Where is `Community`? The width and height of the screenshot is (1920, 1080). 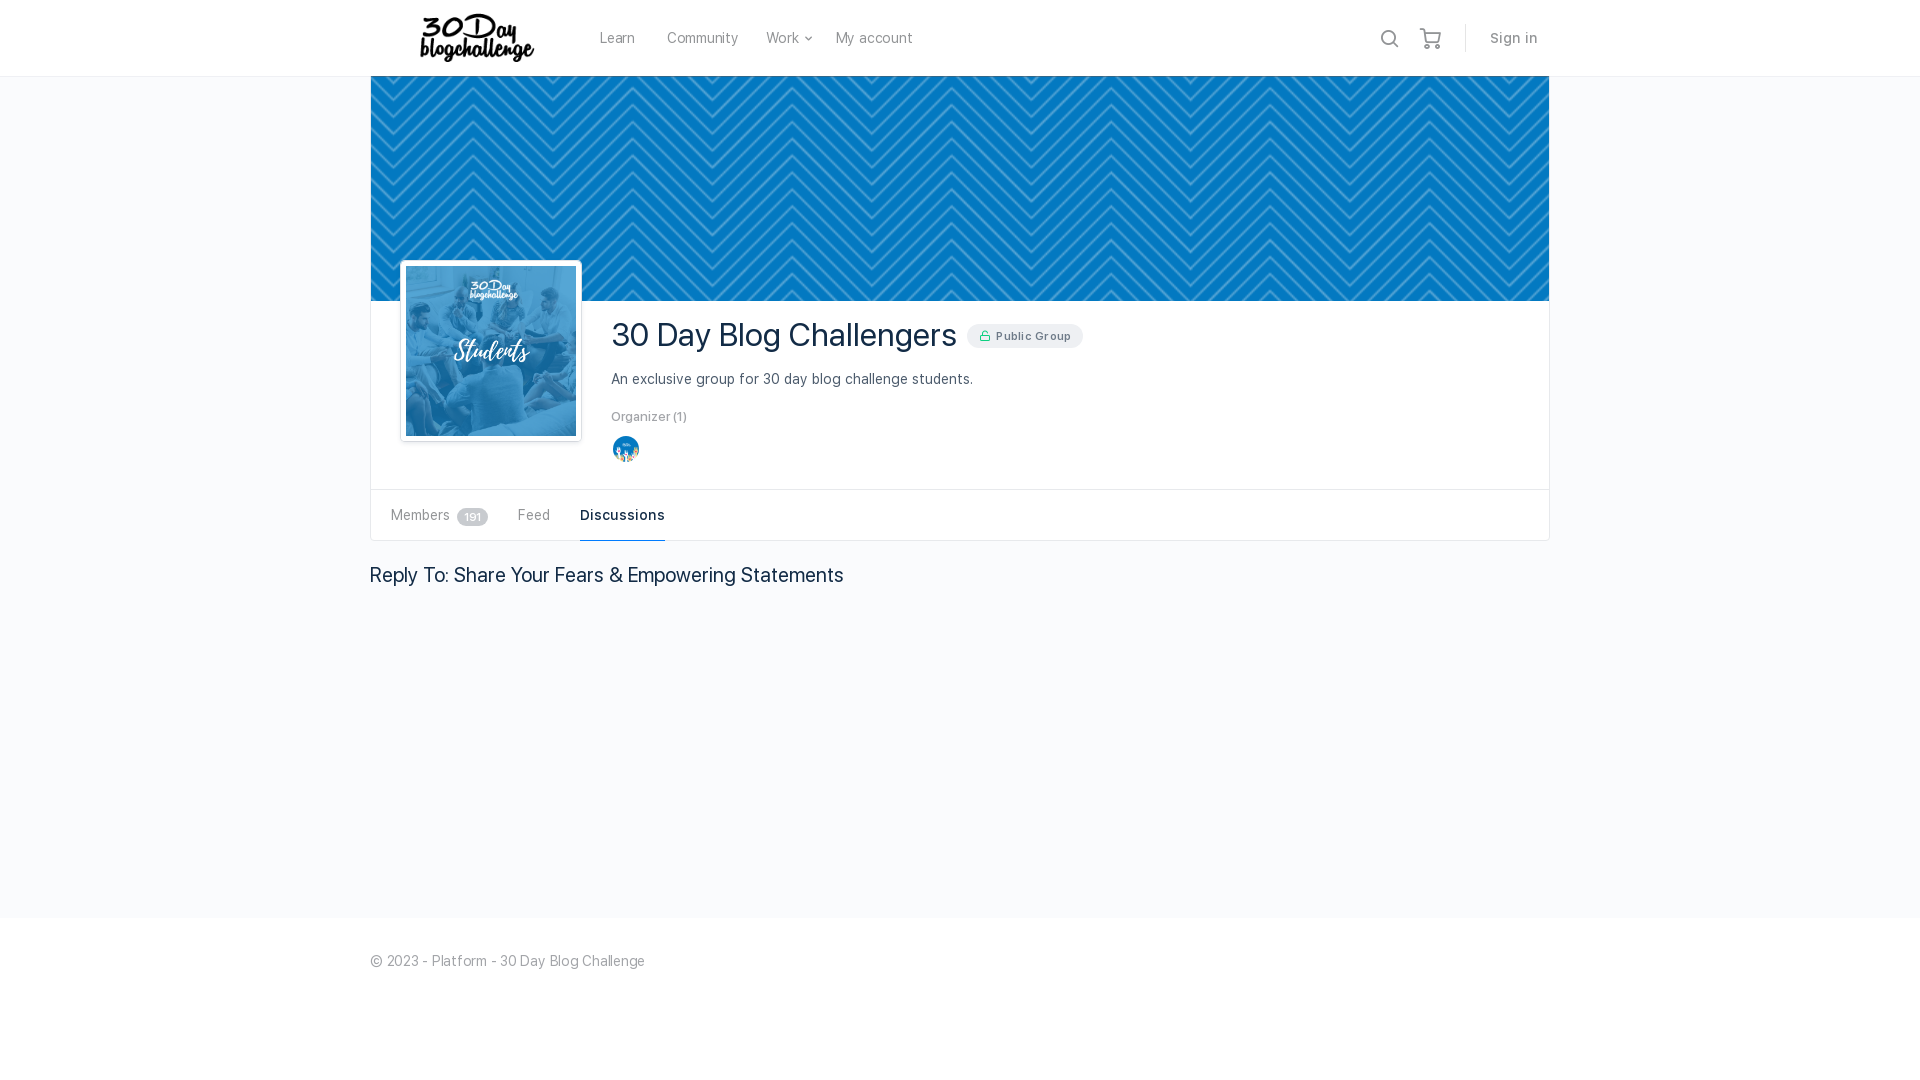
Community is located at coordinates (703, 38).